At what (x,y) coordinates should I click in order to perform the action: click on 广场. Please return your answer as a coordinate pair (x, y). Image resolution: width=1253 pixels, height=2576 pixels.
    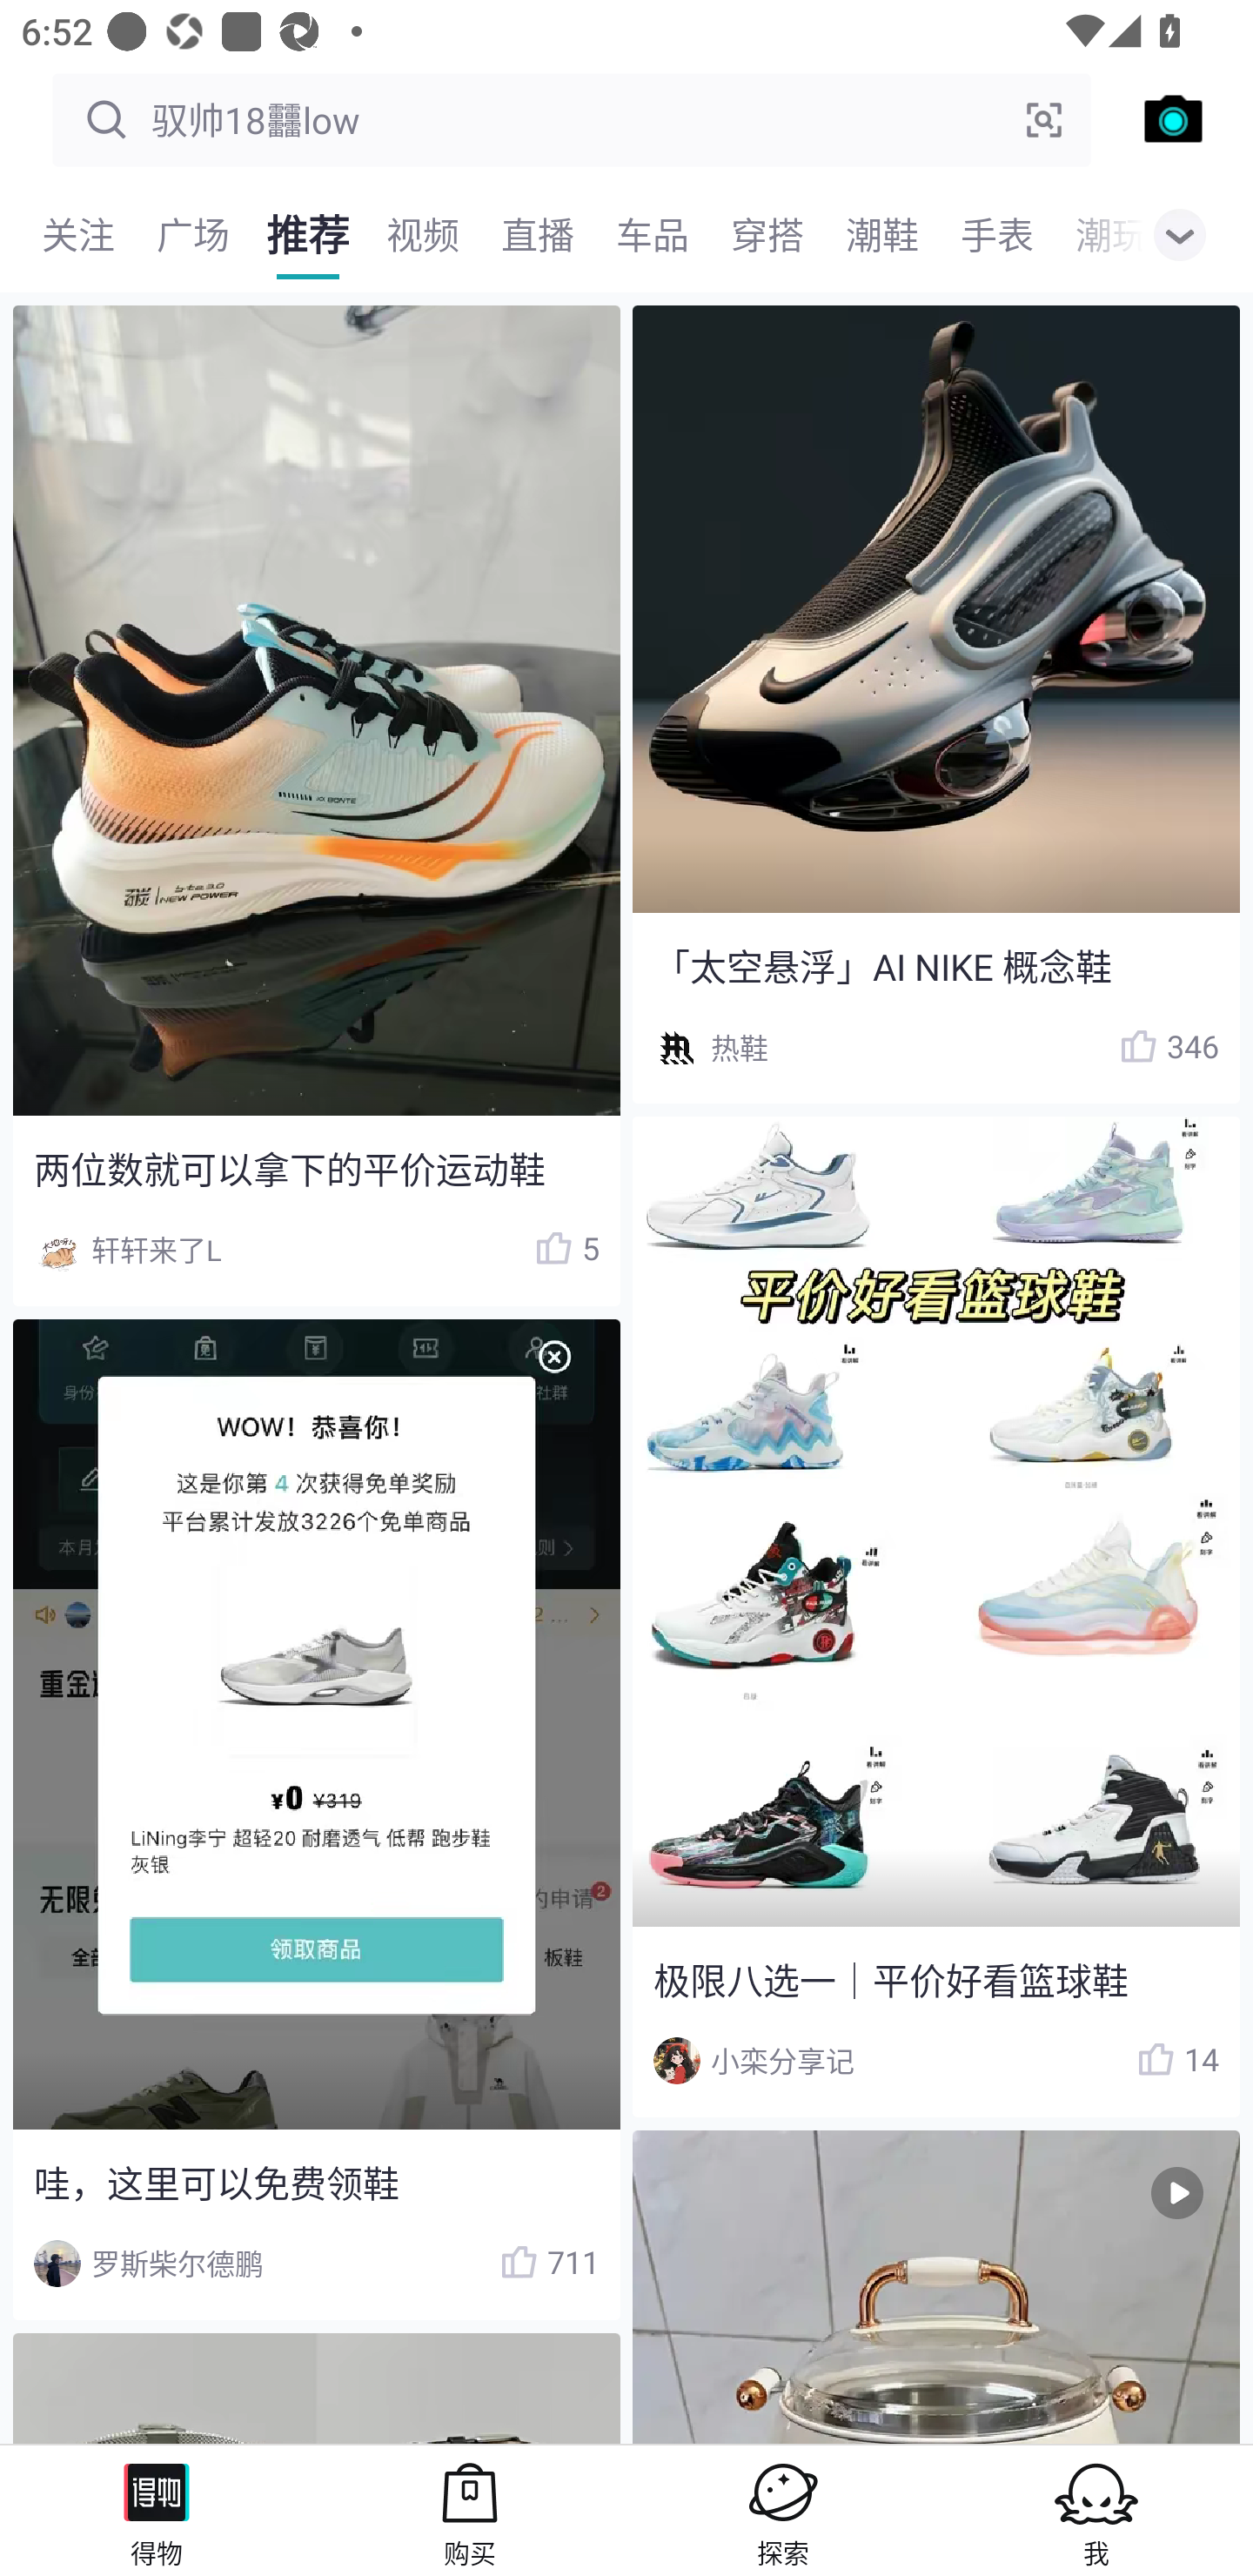
    Looking at the image, I should click on (193, 235).